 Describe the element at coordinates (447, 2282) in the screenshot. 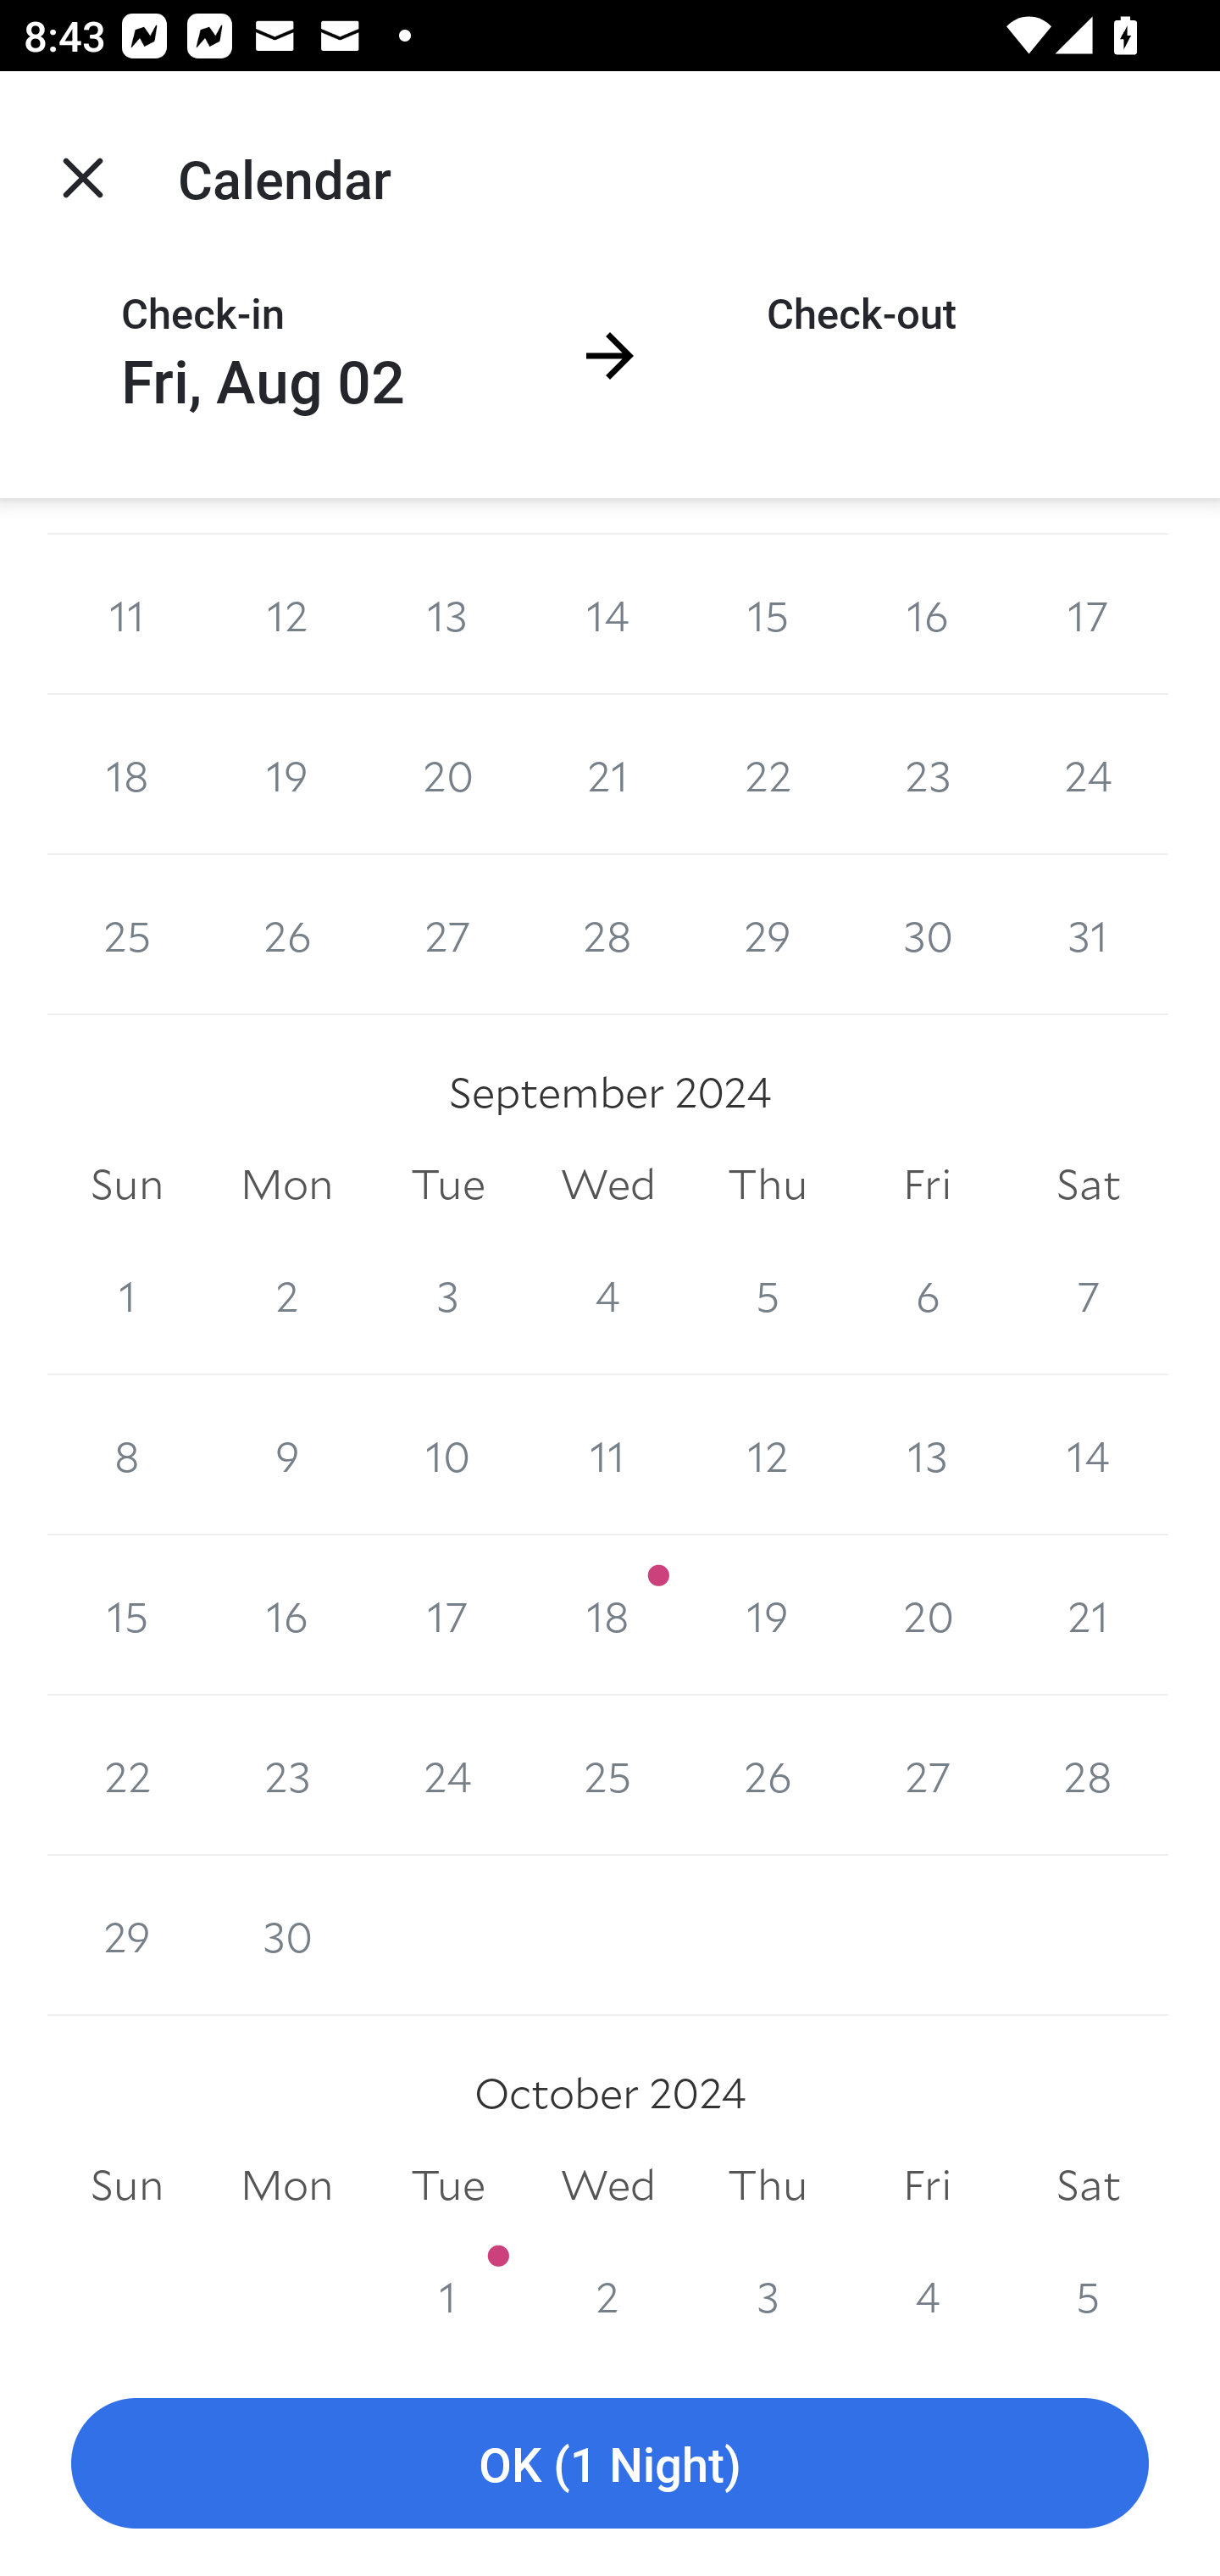

I see `1 1 October 2024` at that location.